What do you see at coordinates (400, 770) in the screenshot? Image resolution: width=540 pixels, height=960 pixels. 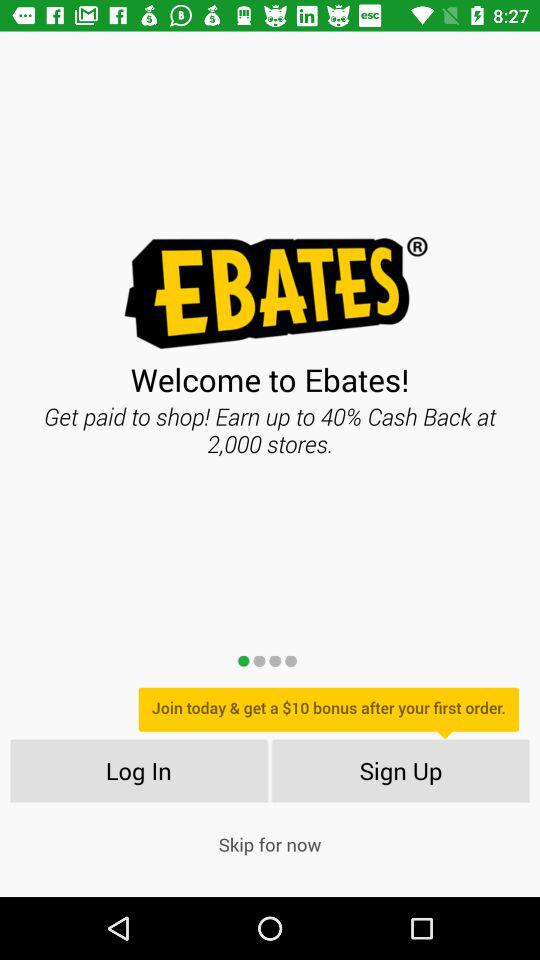 I see `turn off item at the bottom right corner` at bounding box center [400, 770].